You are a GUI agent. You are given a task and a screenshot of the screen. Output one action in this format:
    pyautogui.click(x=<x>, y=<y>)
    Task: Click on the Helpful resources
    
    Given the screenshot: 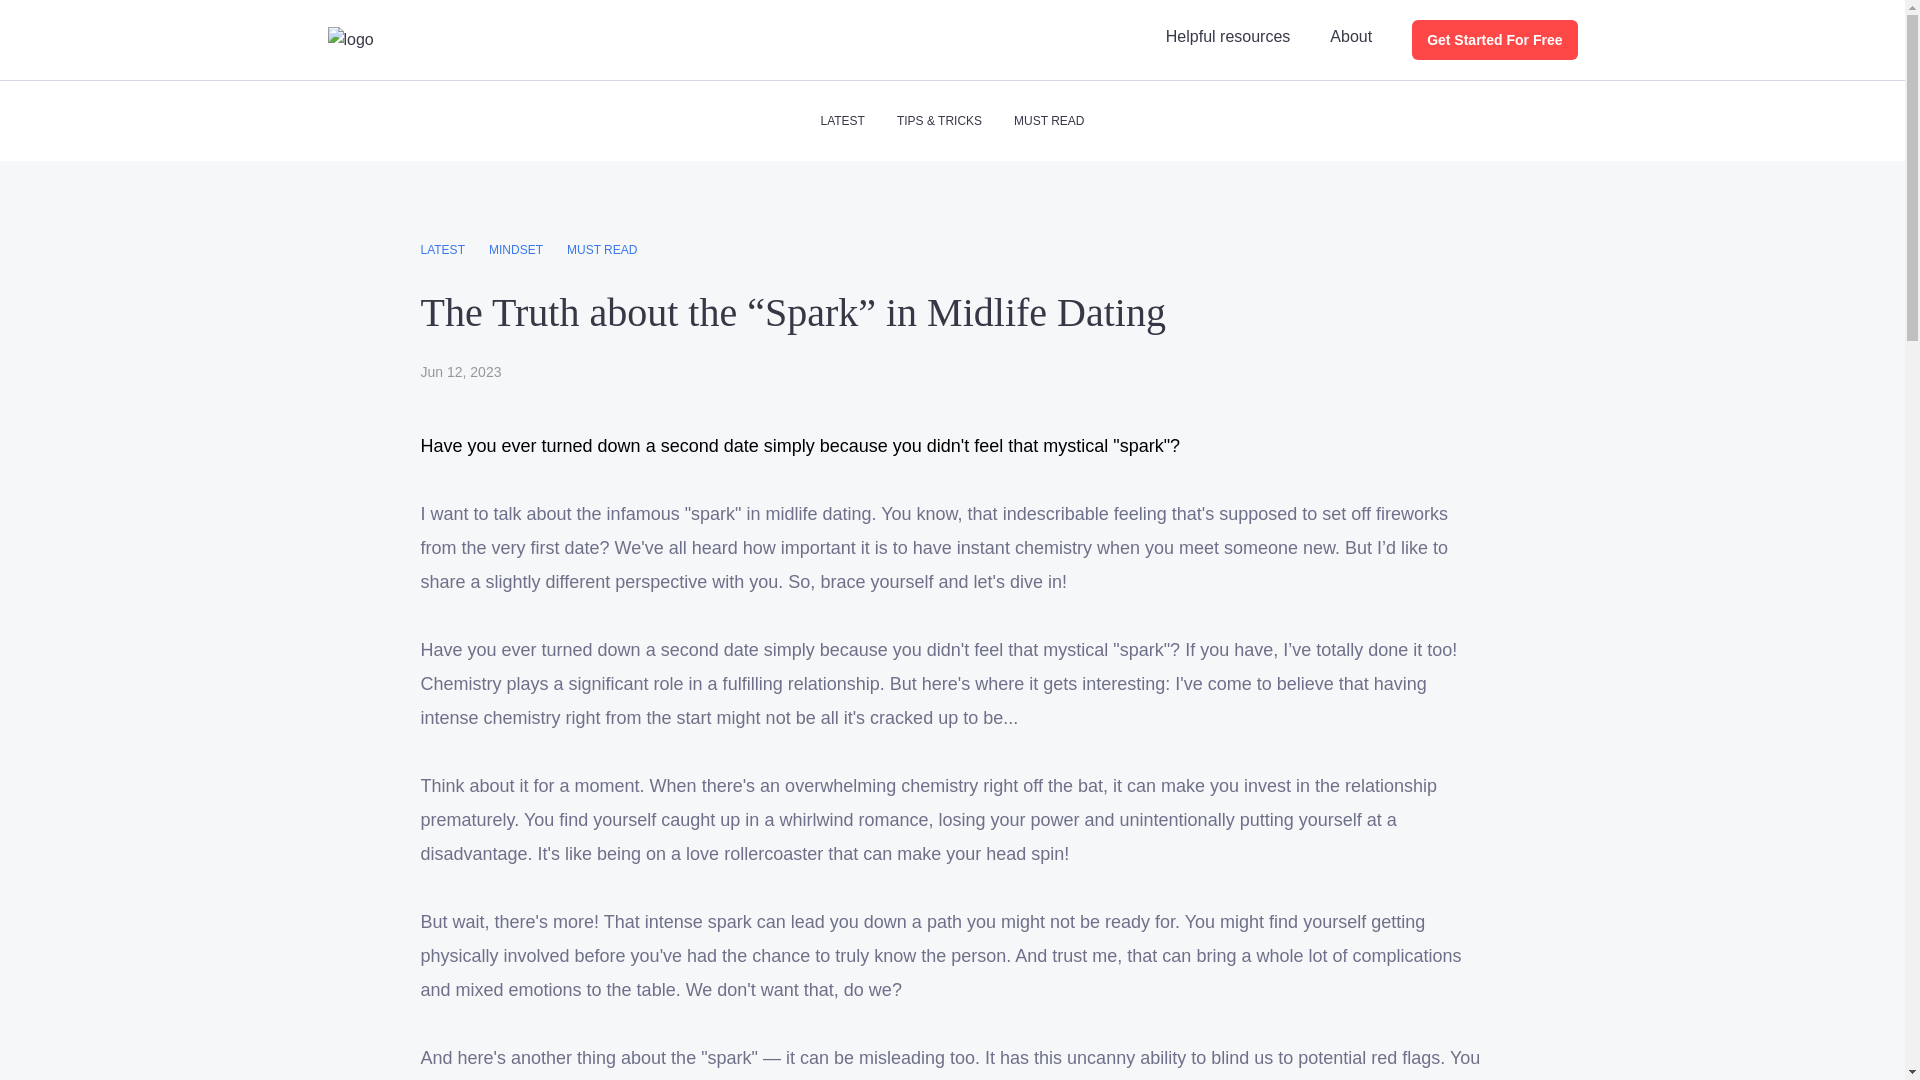 What is the action you would take?
    pyautogui.click(x=1228, y=36)
    